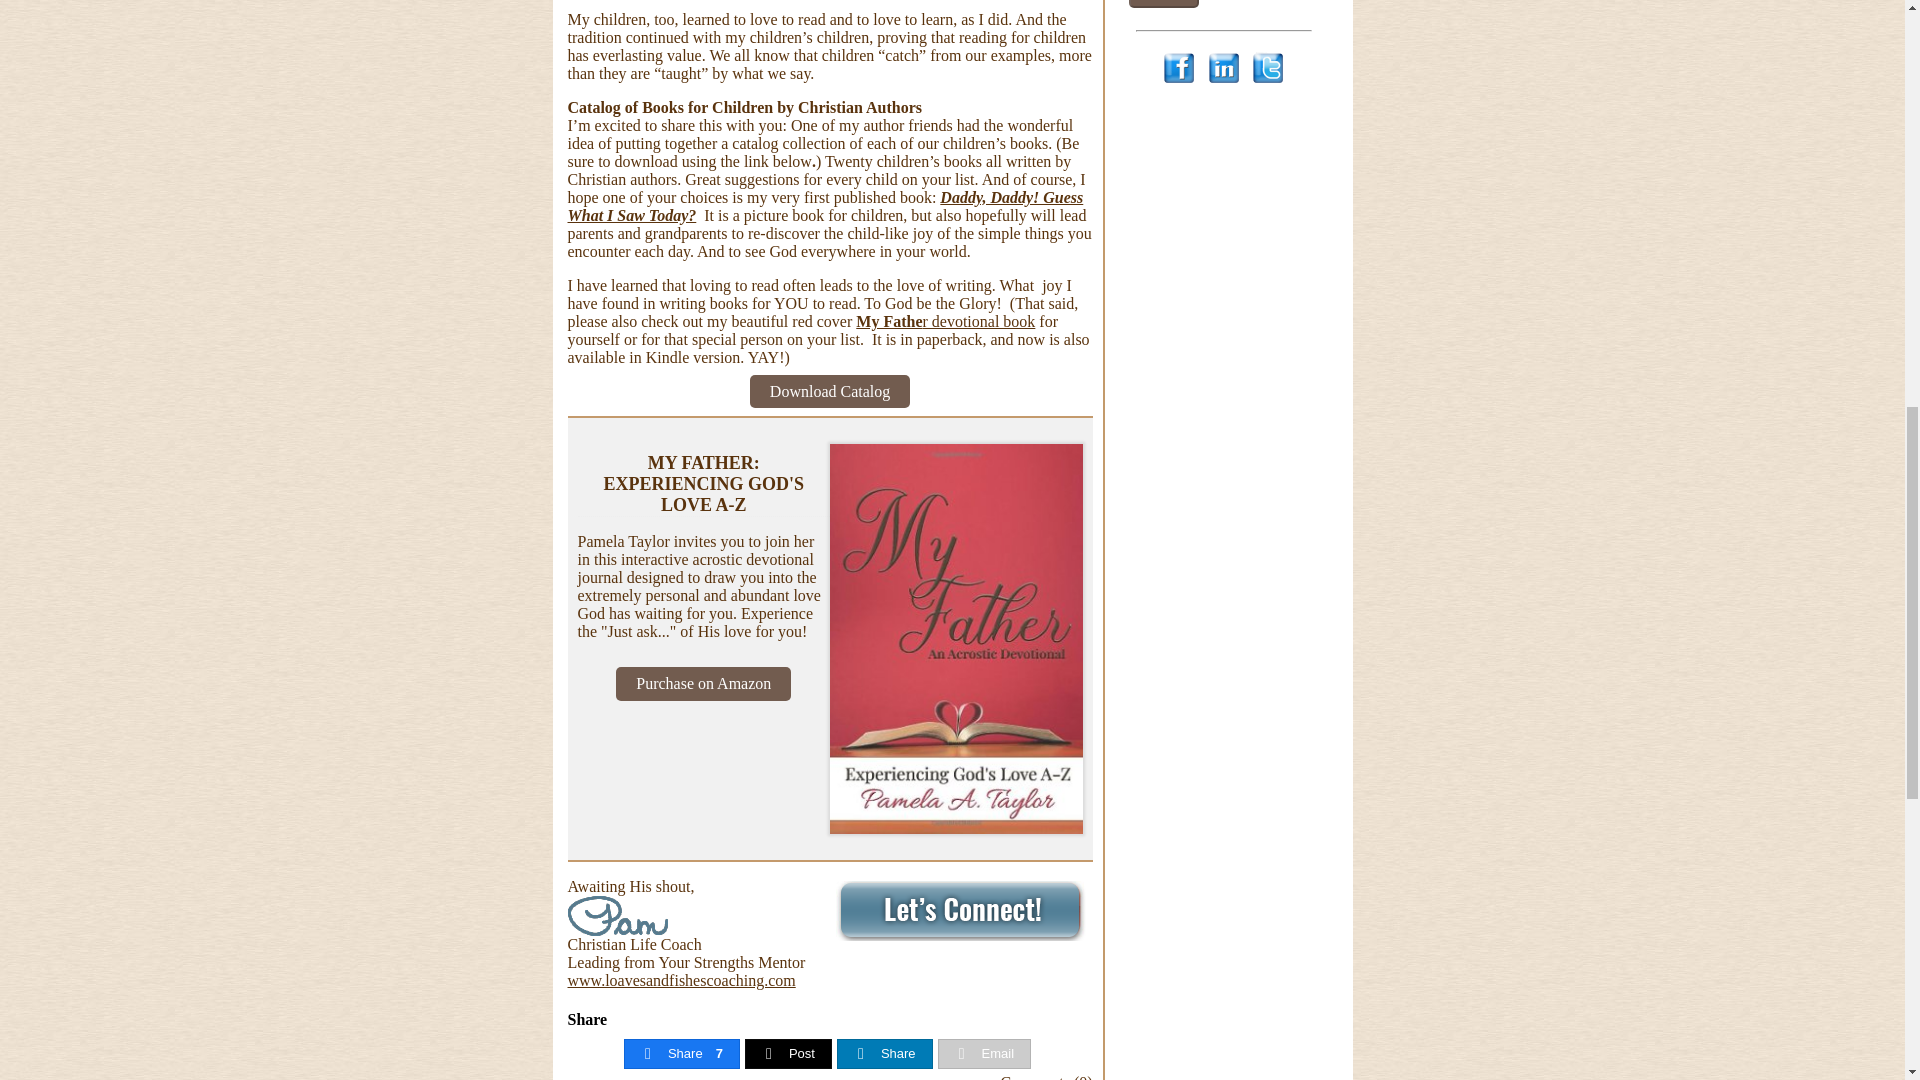 This screenshot has height=1080, width=1920. Describe the element at coordinates (830, 390) in the screenshot. I see `Download Catalog` at that location.